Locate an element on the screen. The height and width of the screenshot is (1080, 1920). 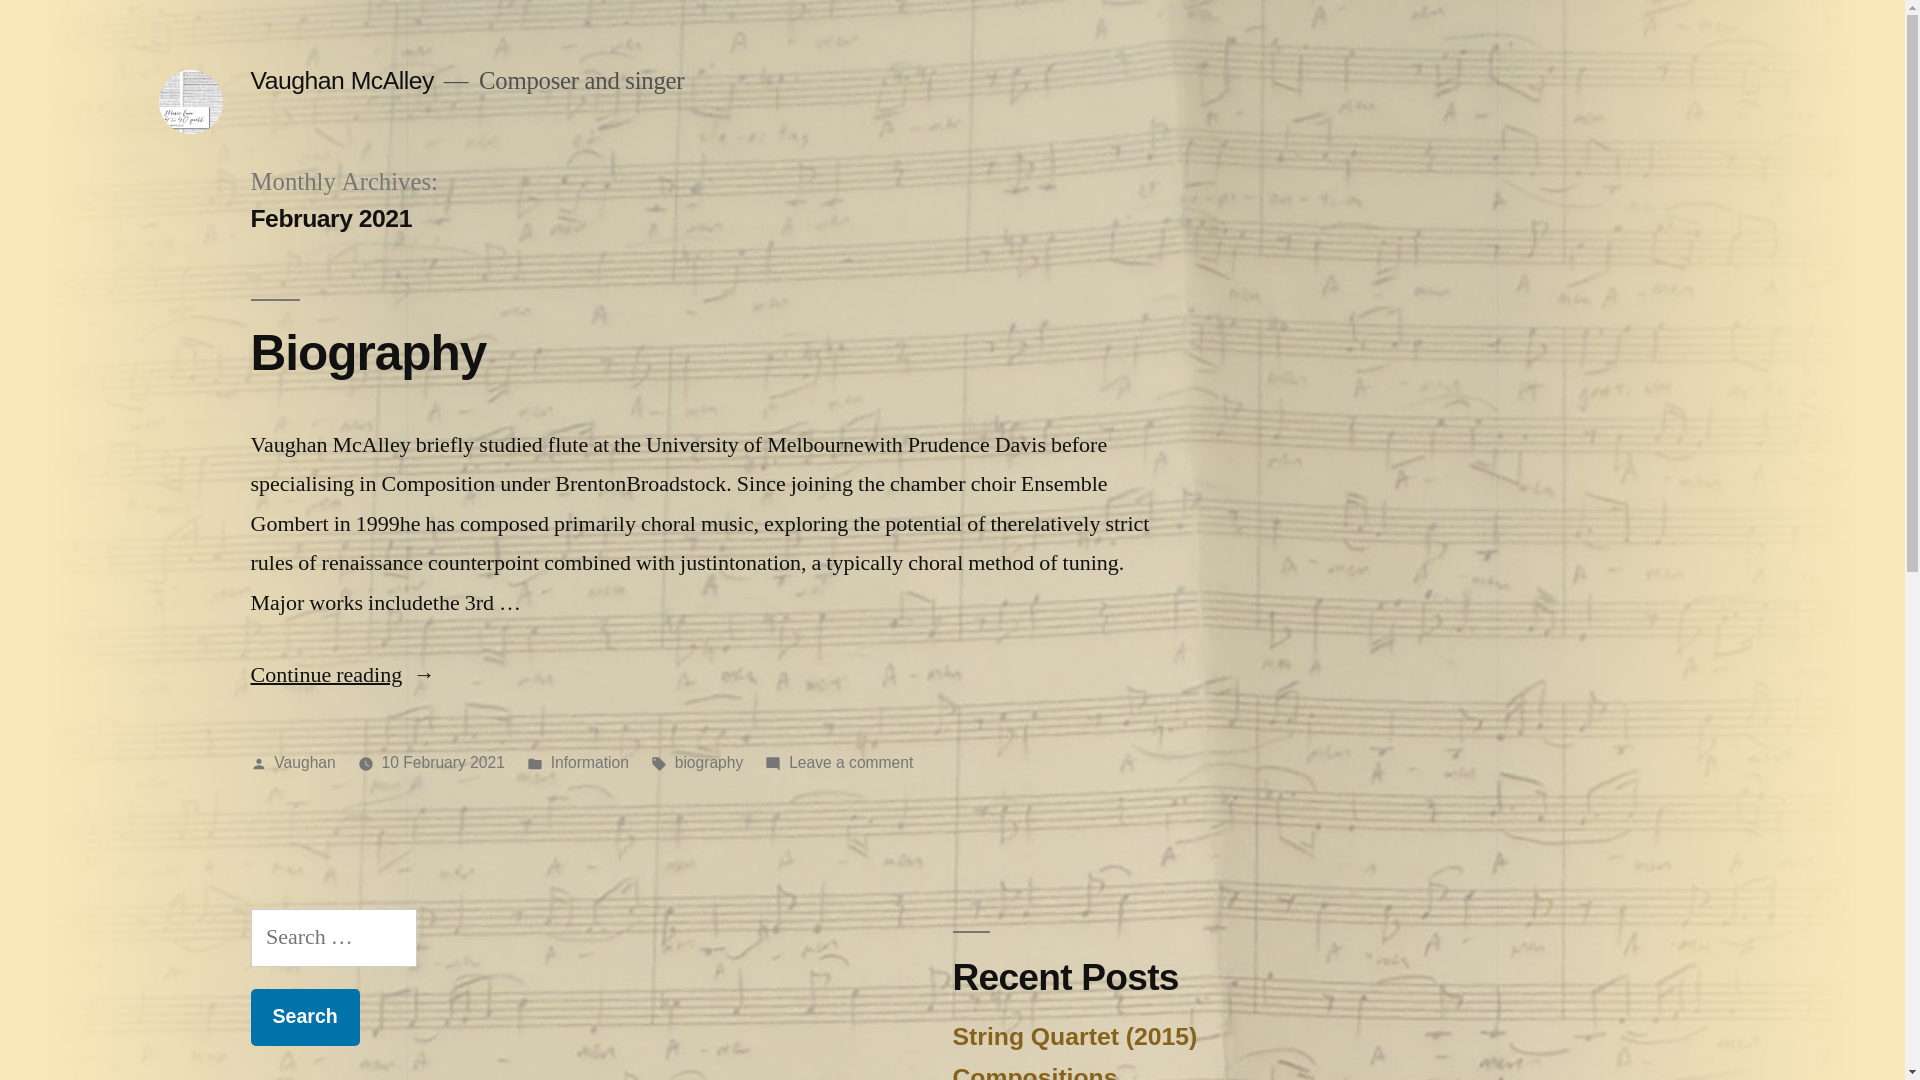
Vaughan McAlley is located at coordinates (342, 80).